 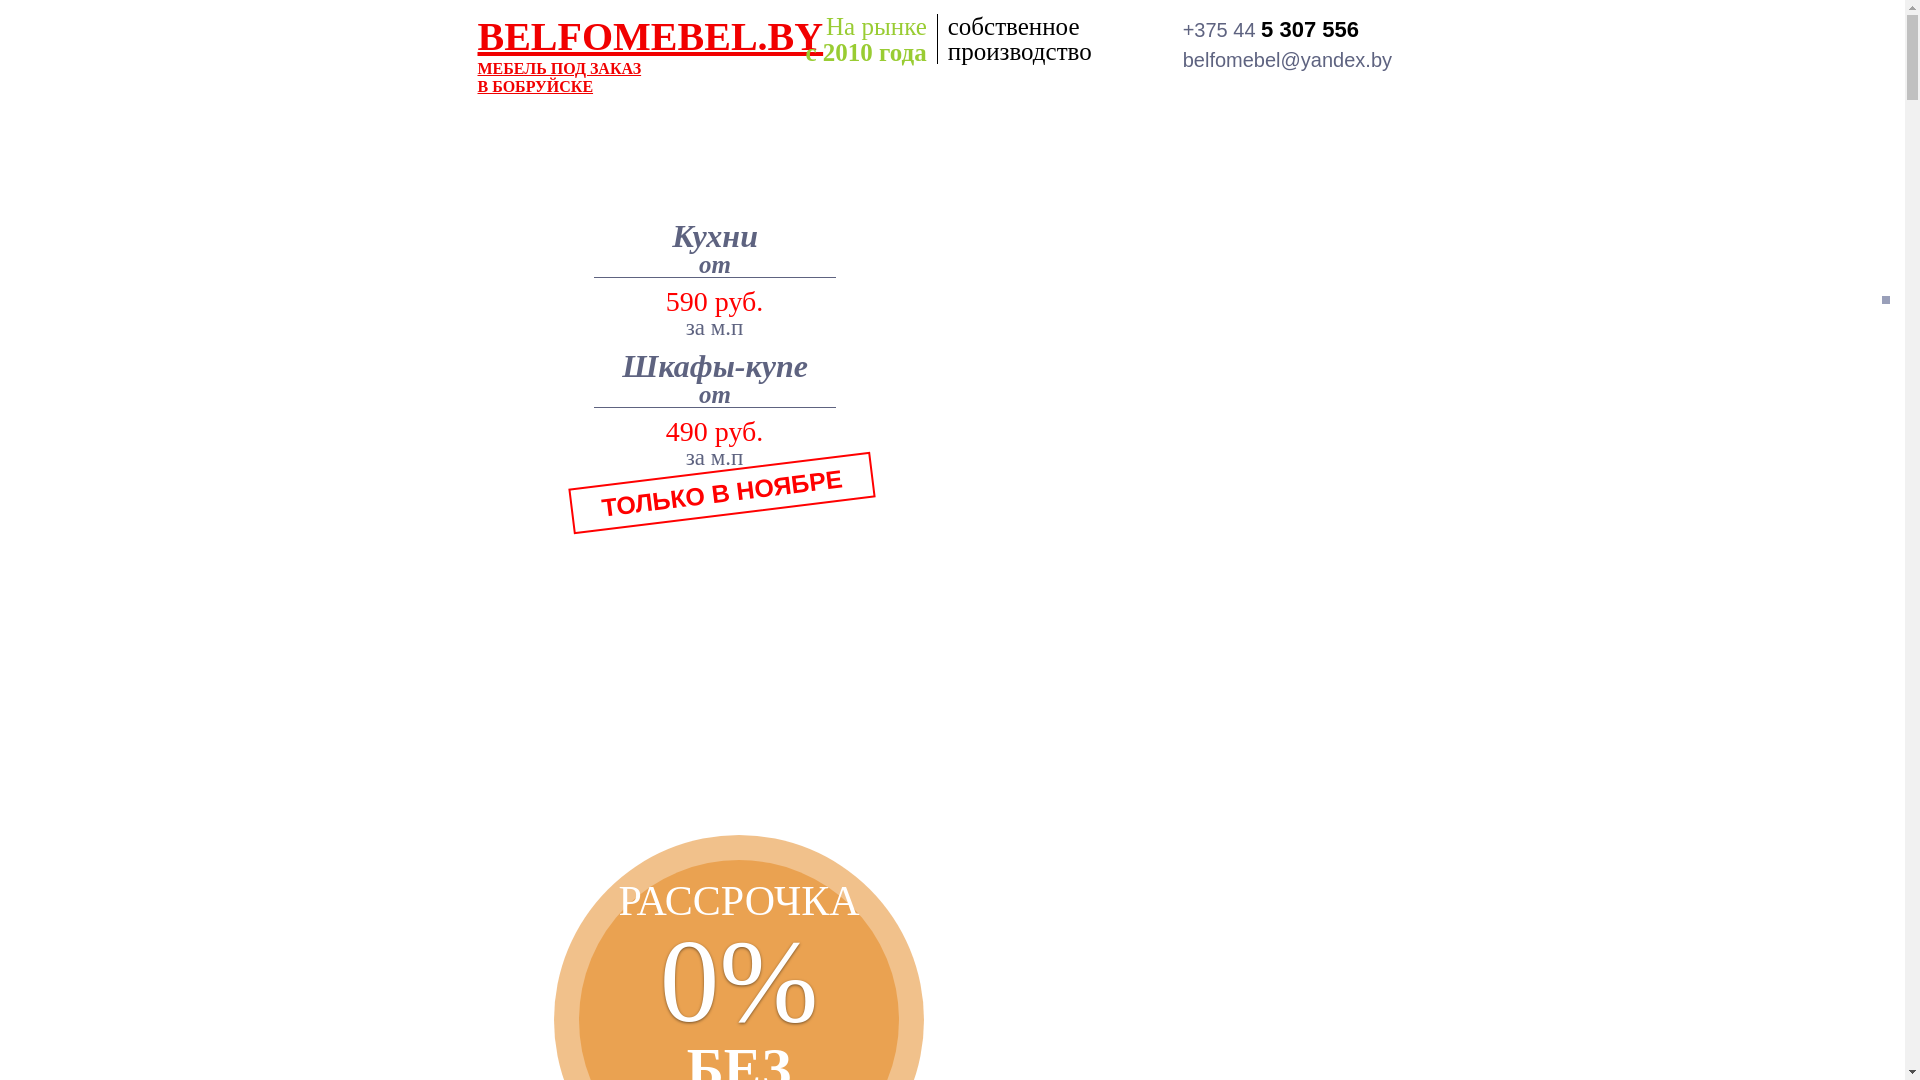 What do you see at coordinates (1288, 60) in the screenshot?
I see `belfomebel@yandex.by` at bounding box center [1288, 60].